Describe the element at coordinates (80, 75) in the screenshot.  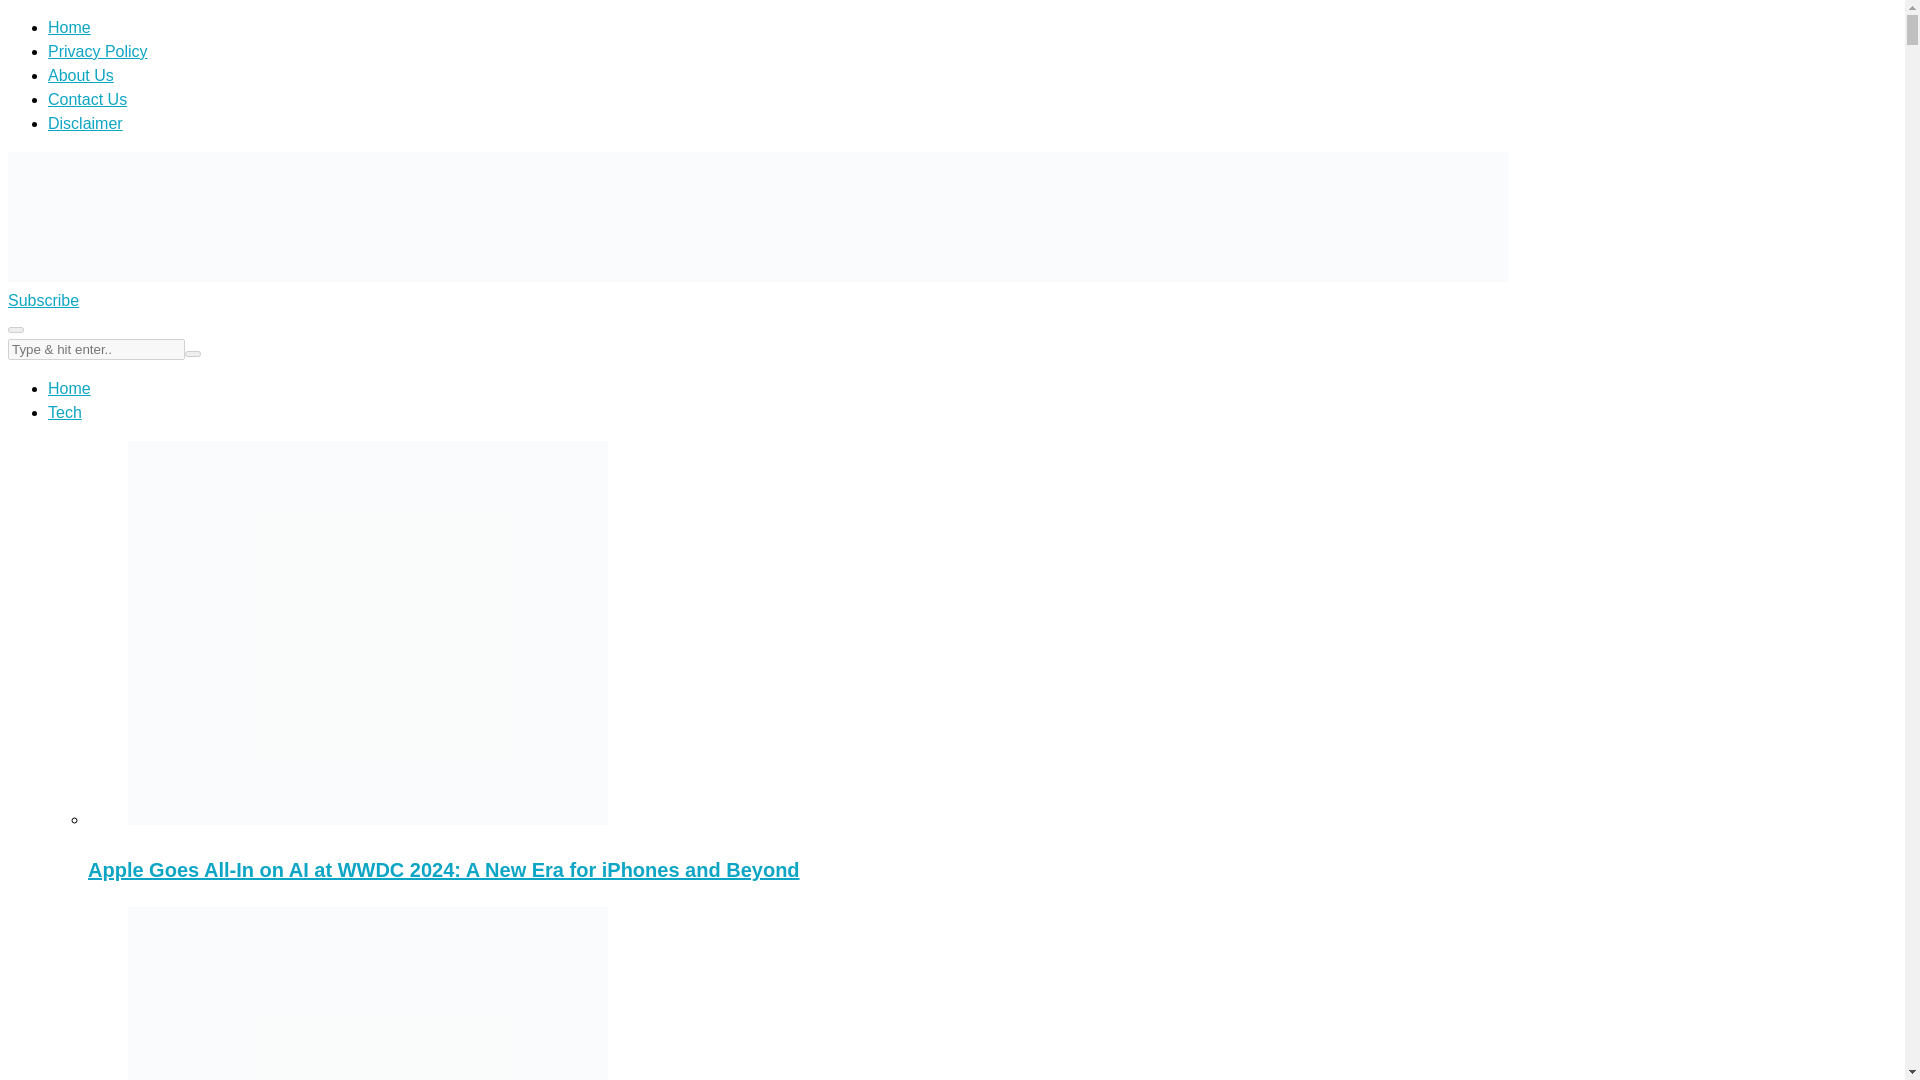
I see `About Us` at that location.